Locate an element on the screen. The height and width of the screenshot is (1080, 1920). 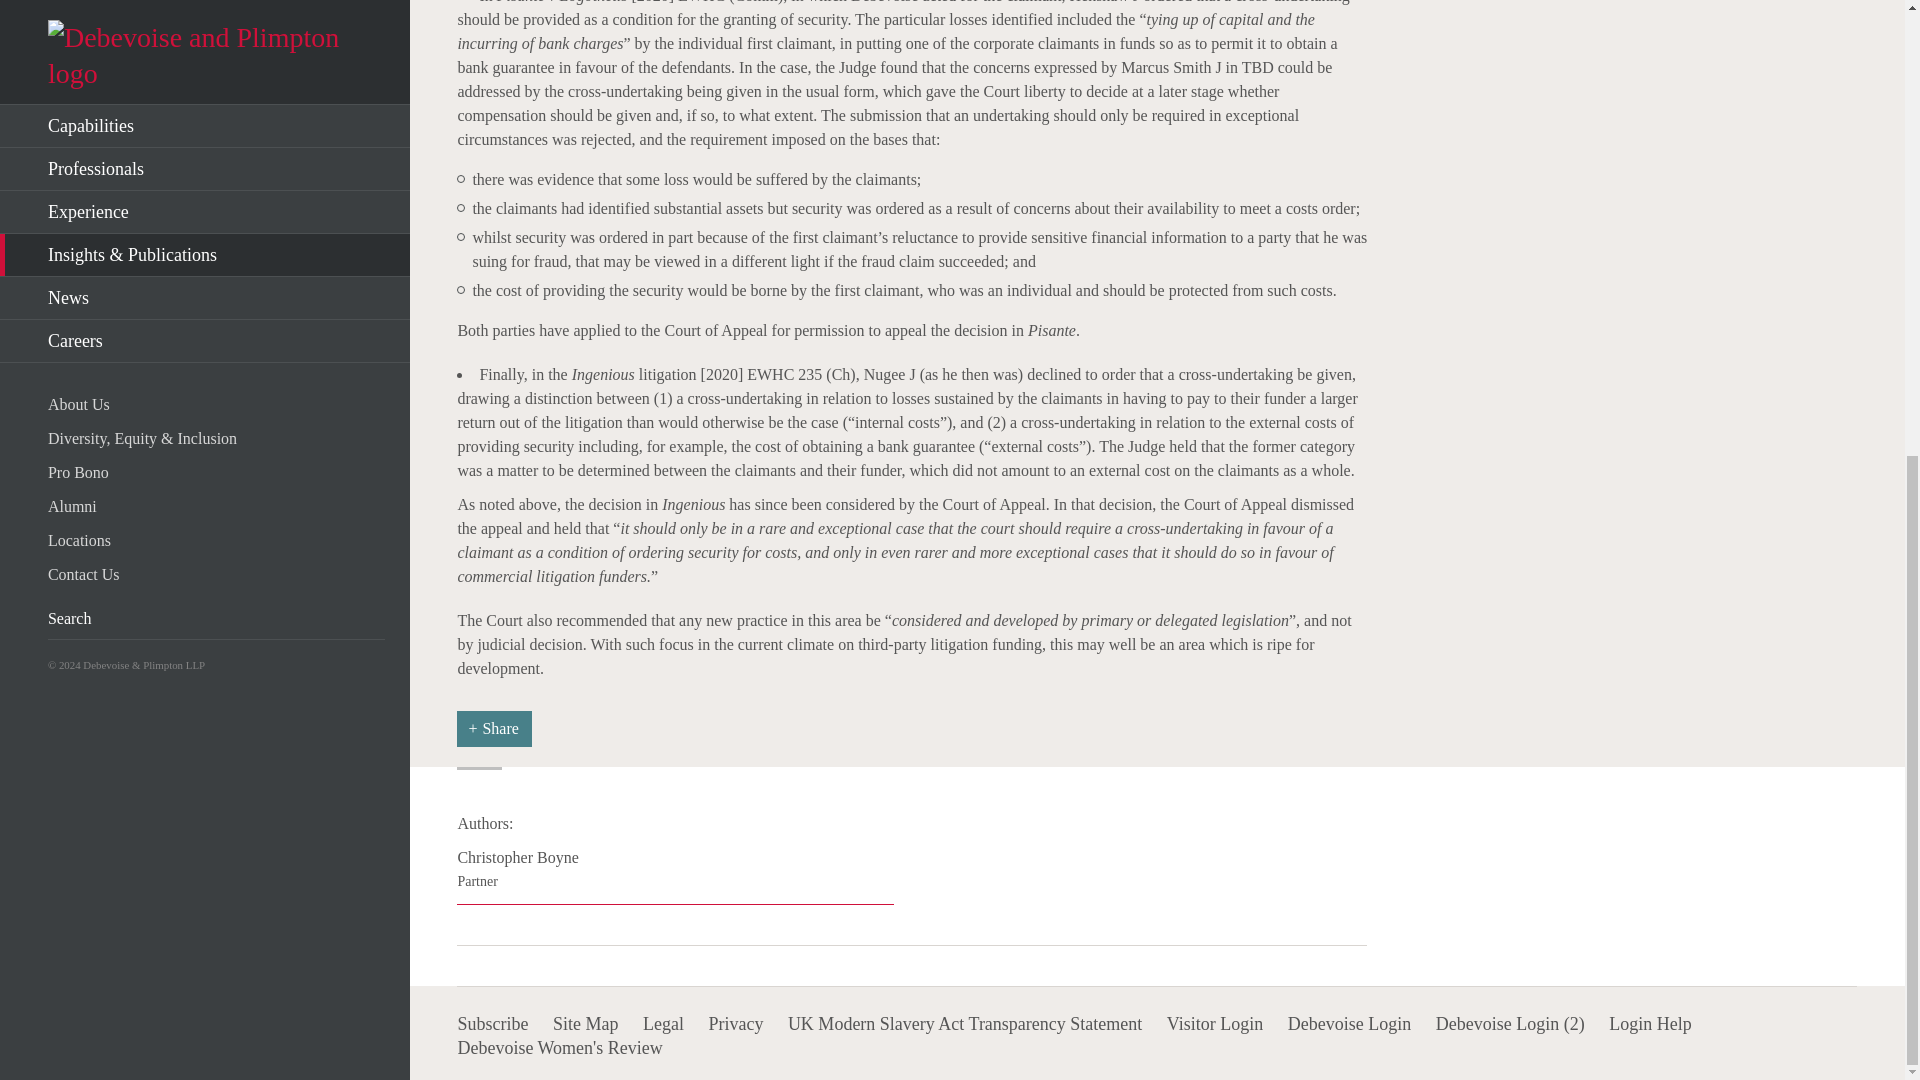
Privacy is located at coordinates (735, 1024).